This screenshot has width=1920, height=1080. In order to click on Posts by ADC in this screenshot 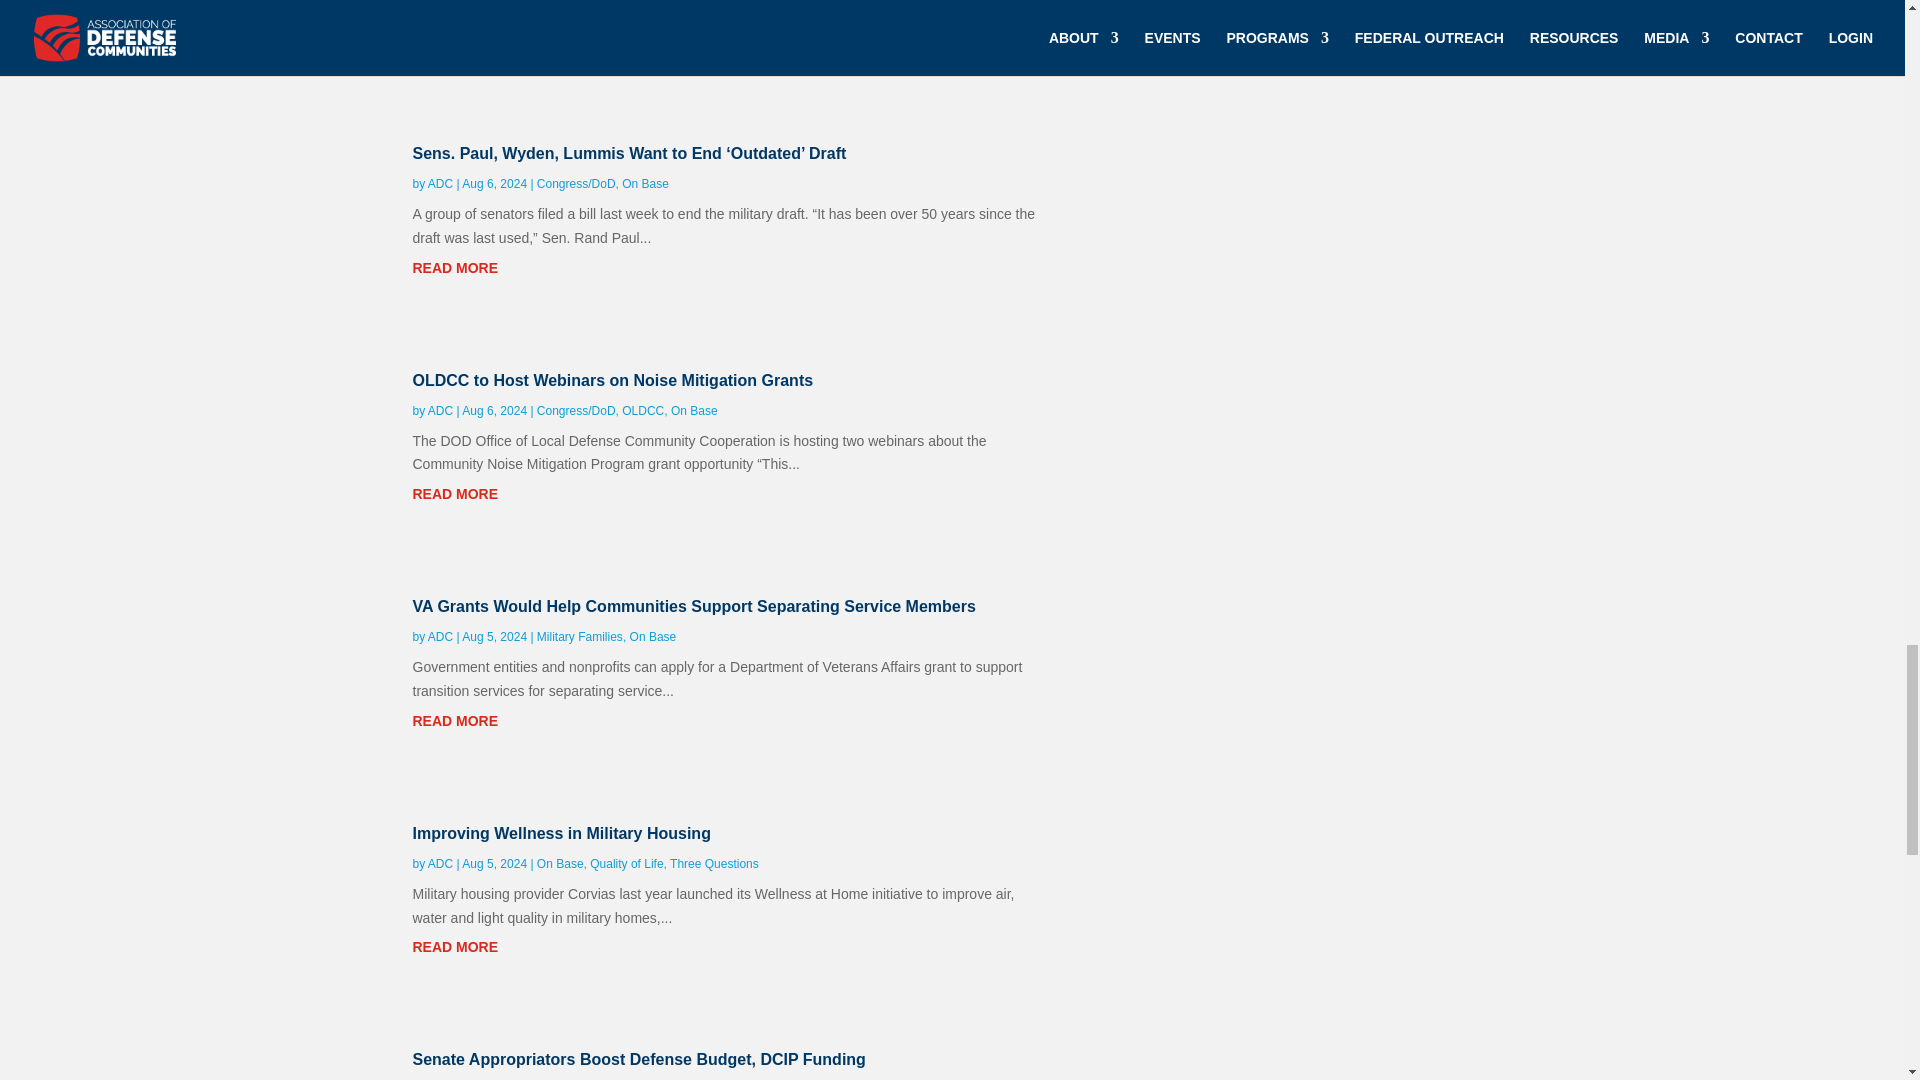, I will do `click(440, 636)`.